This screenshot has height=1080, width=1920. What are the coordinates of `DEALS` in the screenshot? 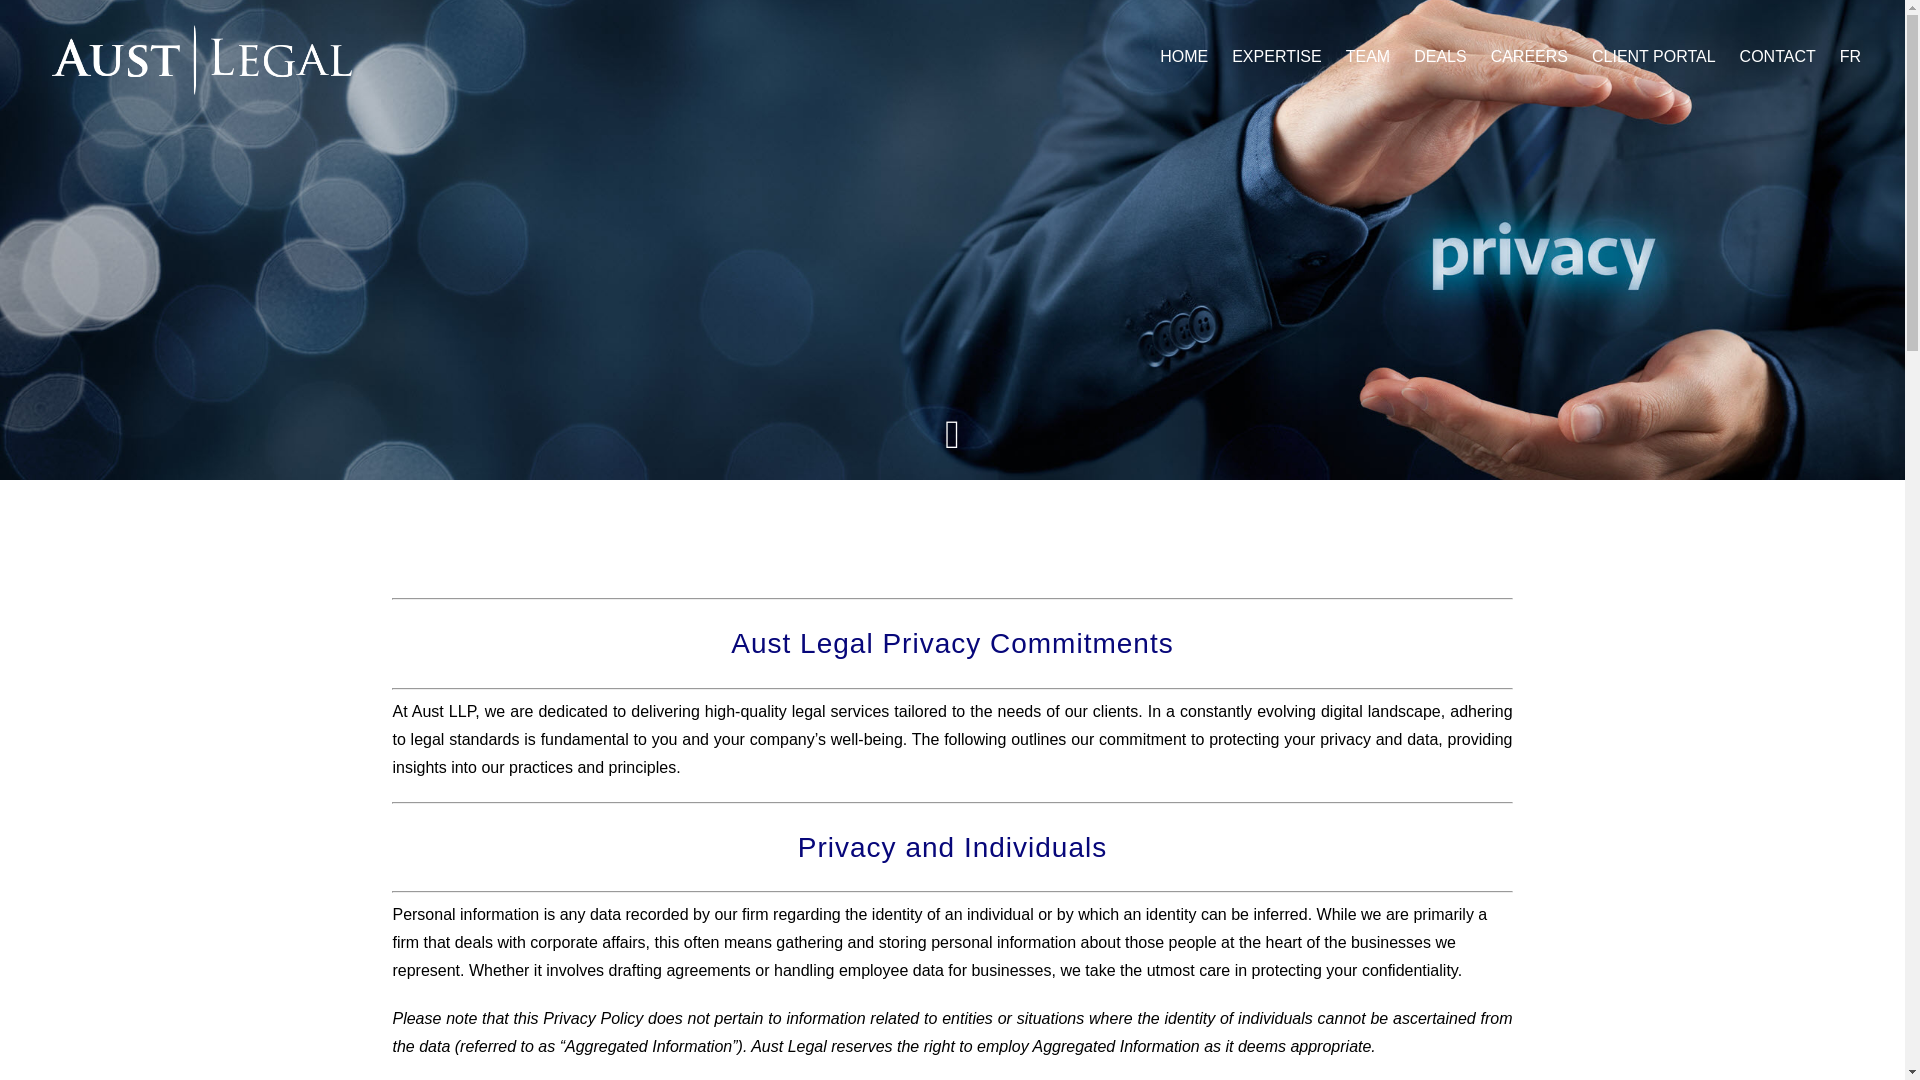 It's located at (1451, 56).